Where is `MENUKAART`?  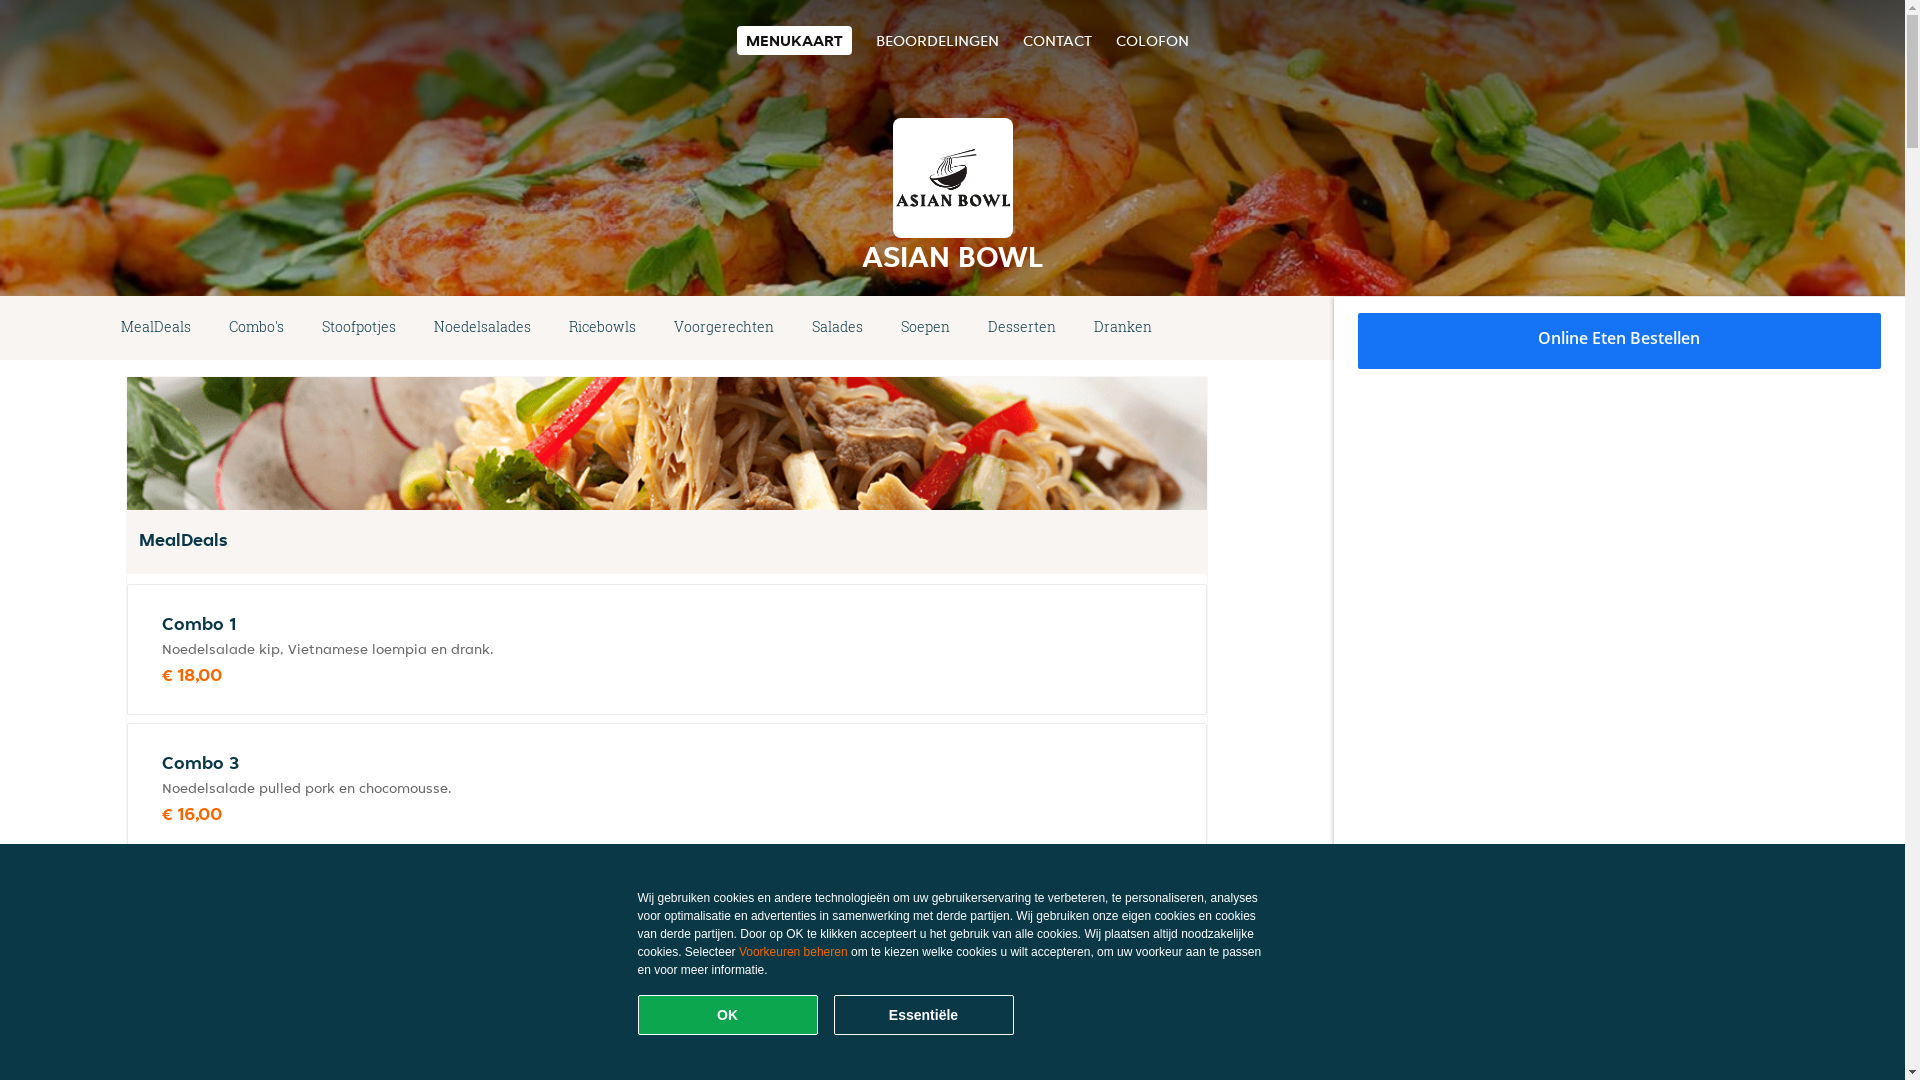 MENUKAART is located at coordinates (794, 40).